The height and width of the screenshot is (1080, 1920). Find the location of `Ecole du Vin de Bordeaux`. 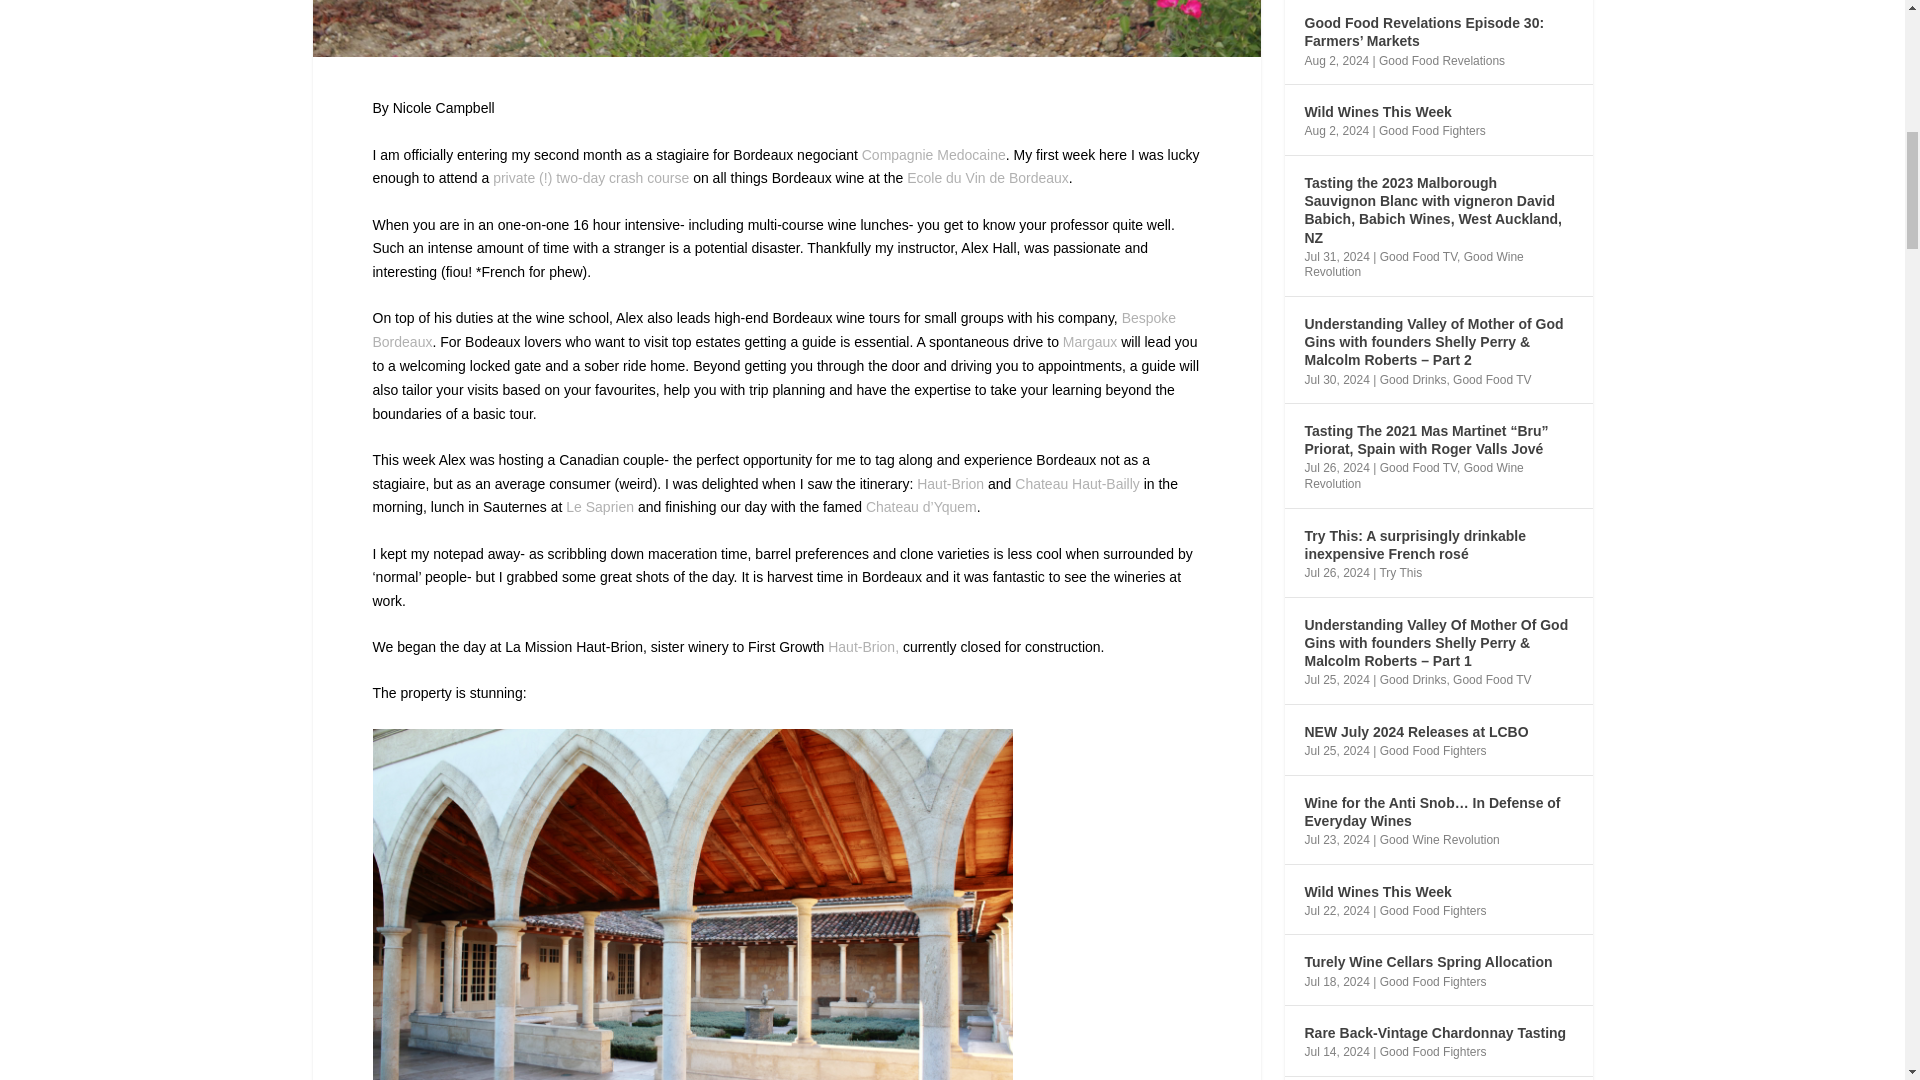

Ecole du Vin de Bordeaux is located at coordinates (988, 177).